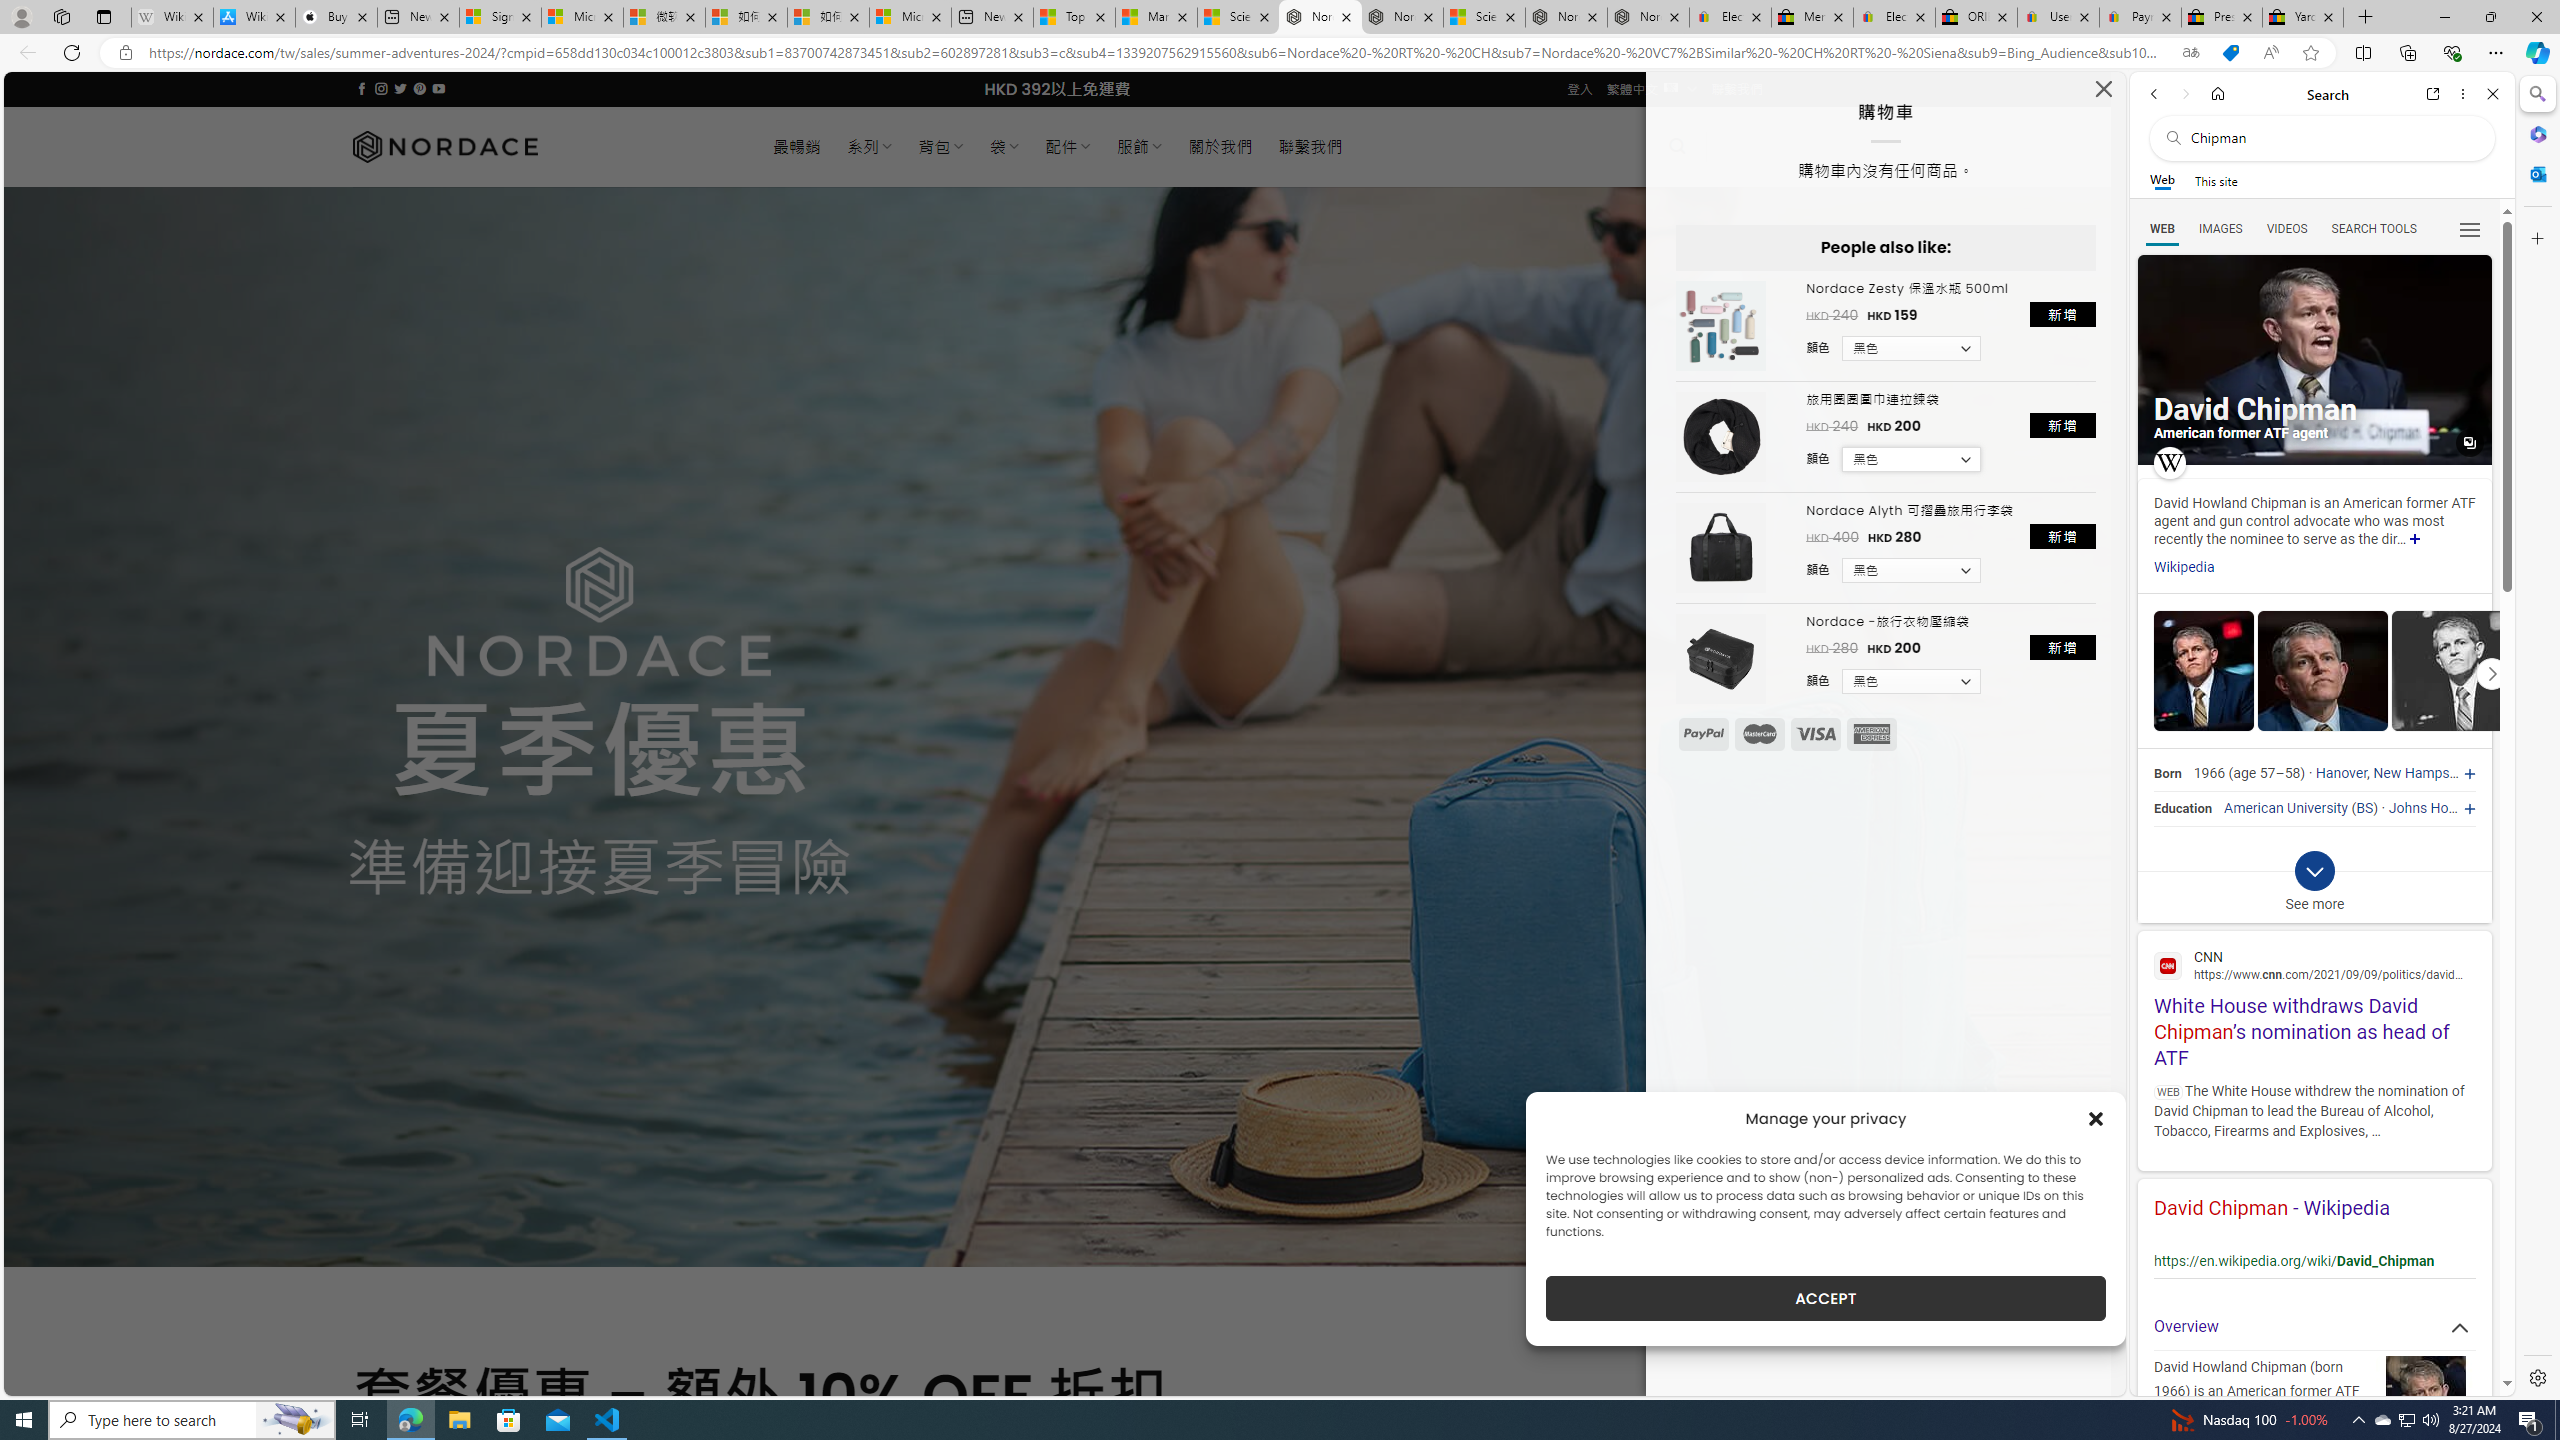 The image size is (2560, 1440). I want to click on Hanover, so click(2341, 774).